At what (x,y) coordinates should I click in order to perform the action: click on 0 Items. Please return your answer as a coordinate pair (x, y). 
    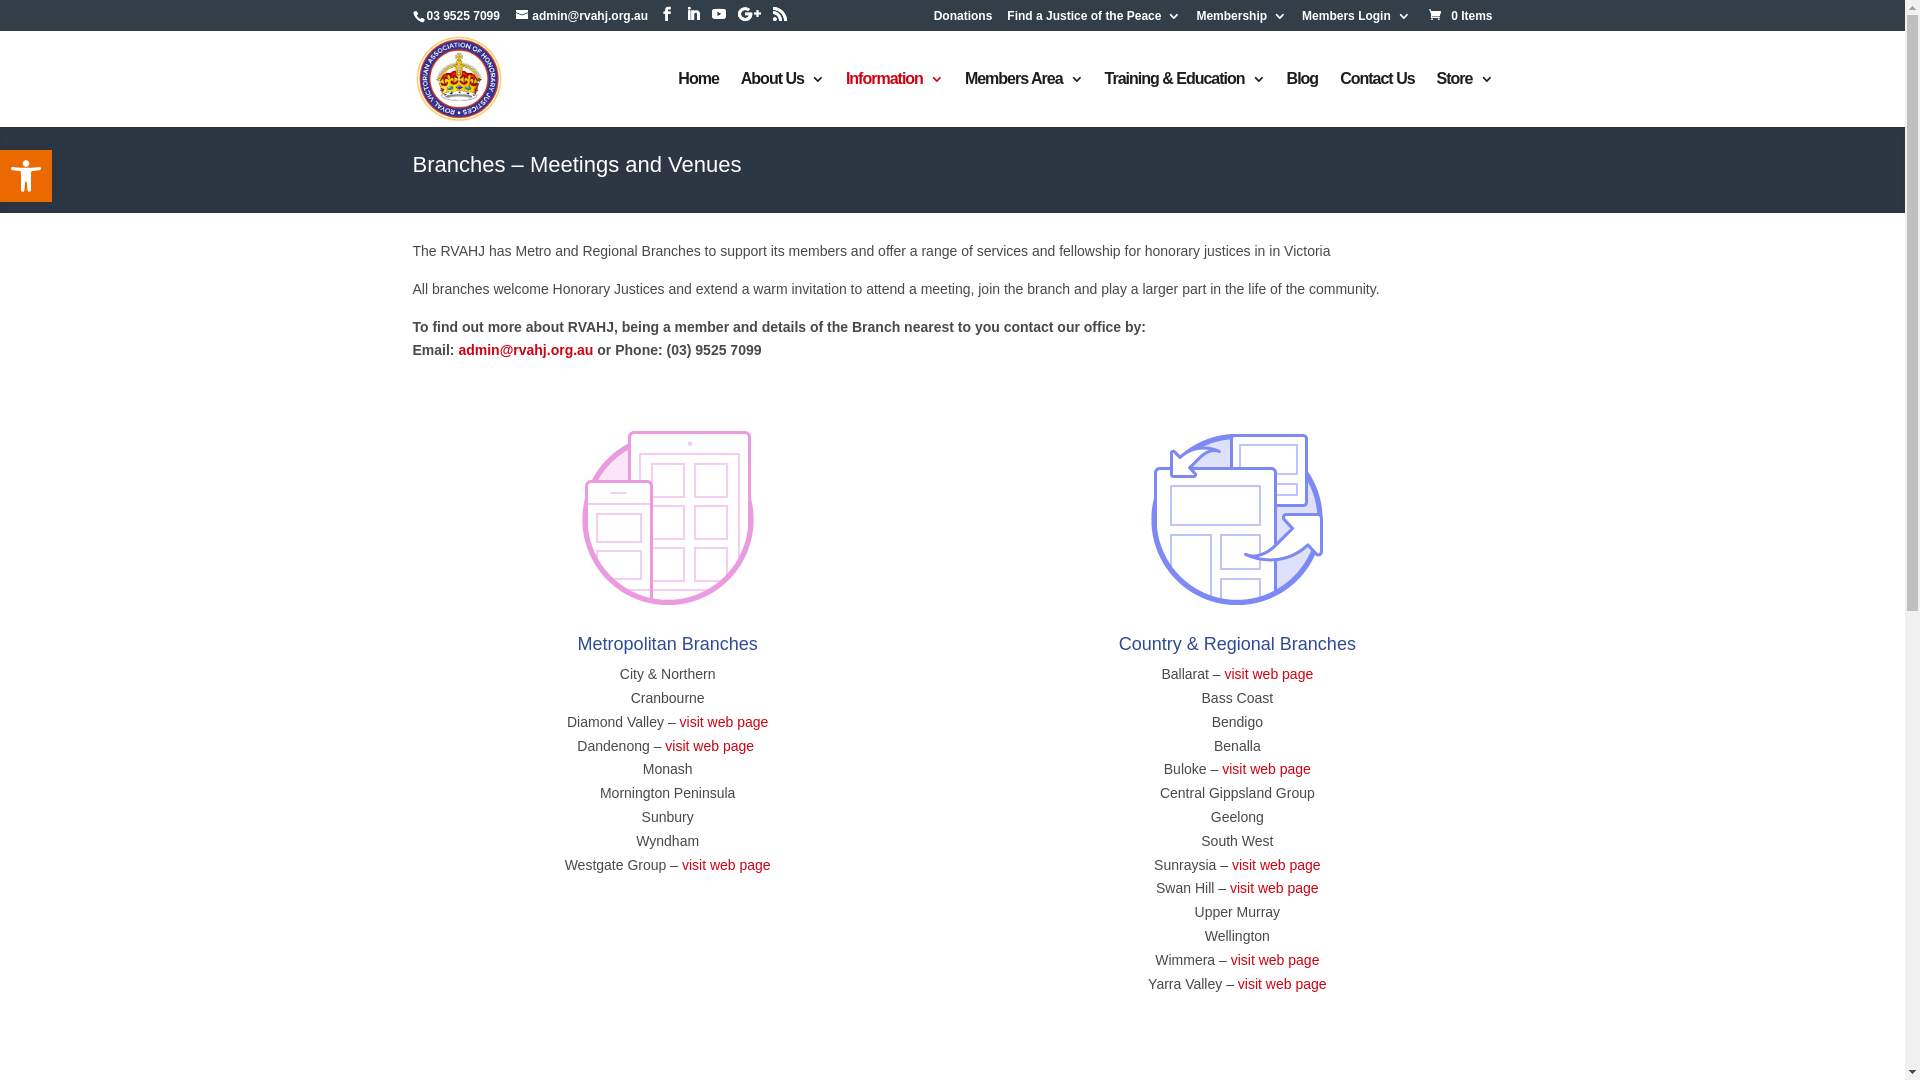
    Looking at the image, I should click on (1460, 16).